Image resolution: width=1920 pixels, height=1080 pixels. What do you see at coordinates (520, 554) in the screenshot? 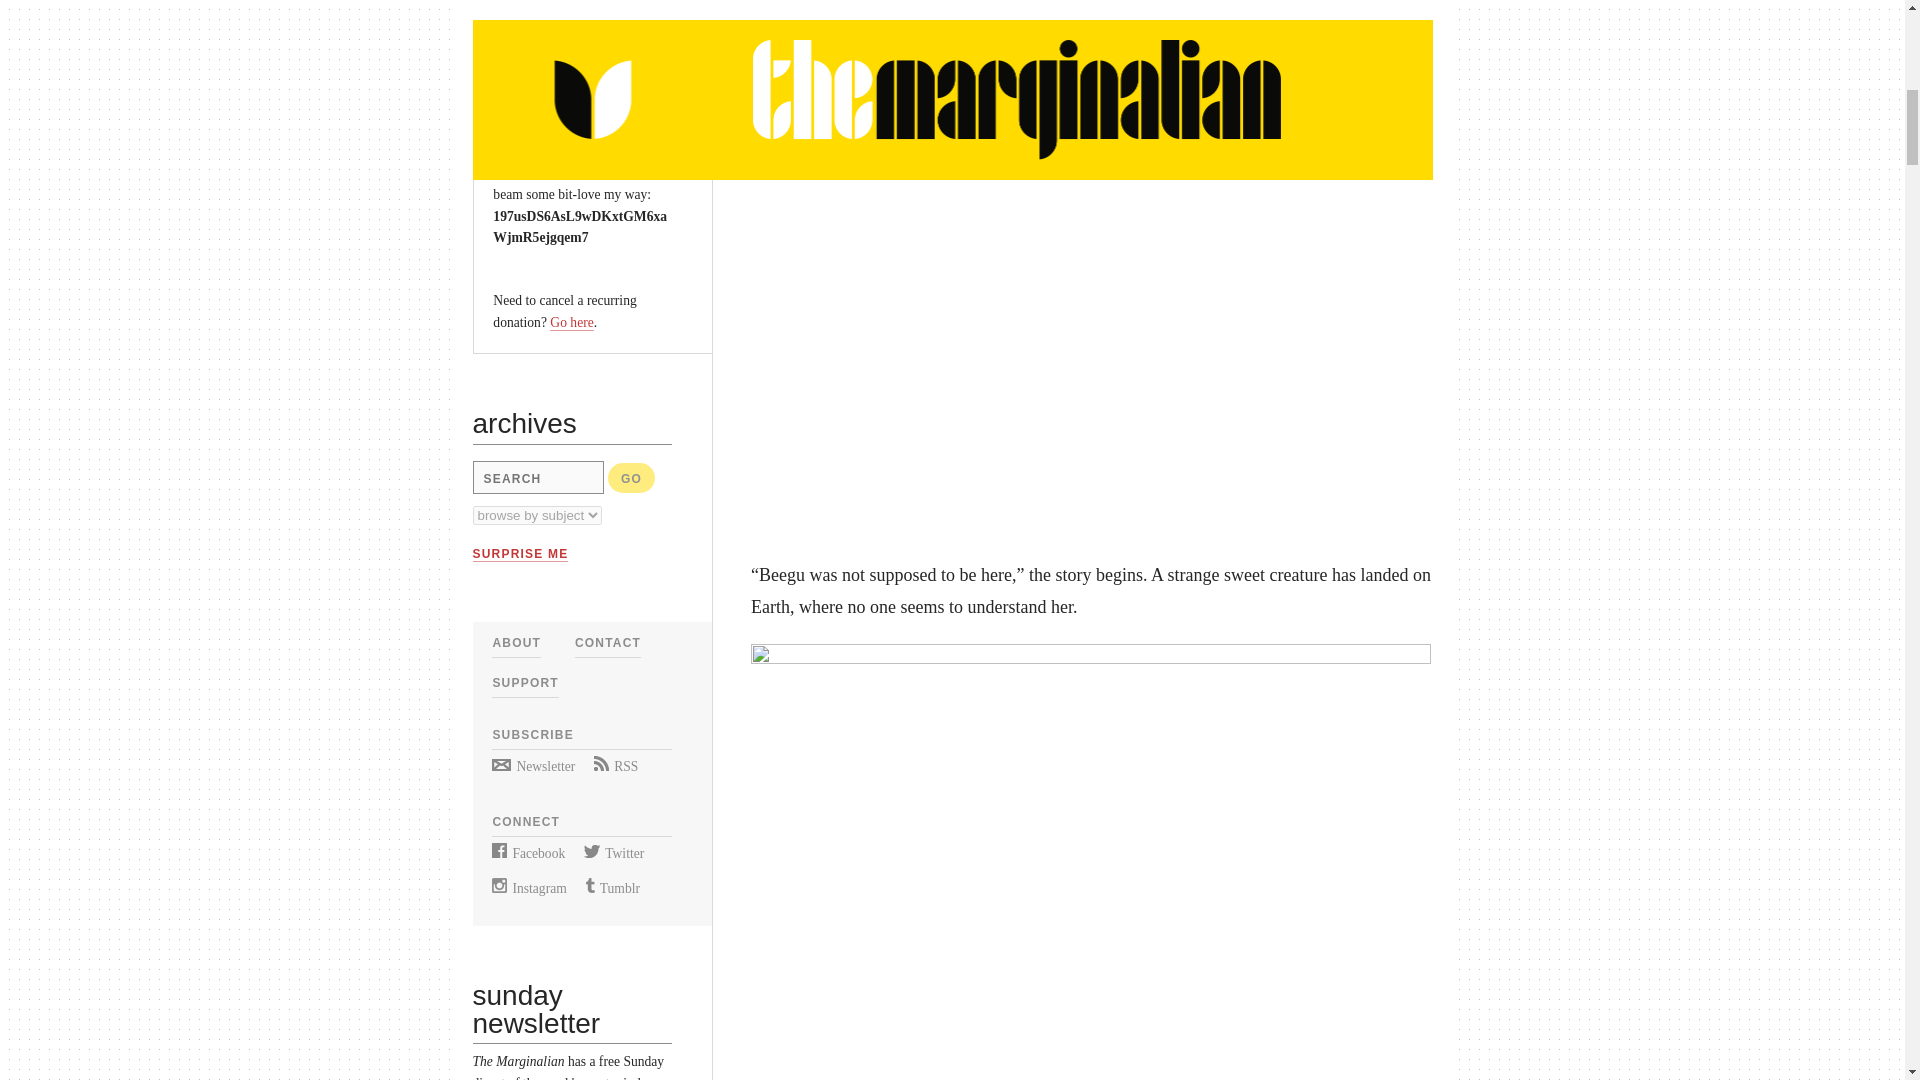
I see `SURPRISE ME` at bounding box center [520, 554].